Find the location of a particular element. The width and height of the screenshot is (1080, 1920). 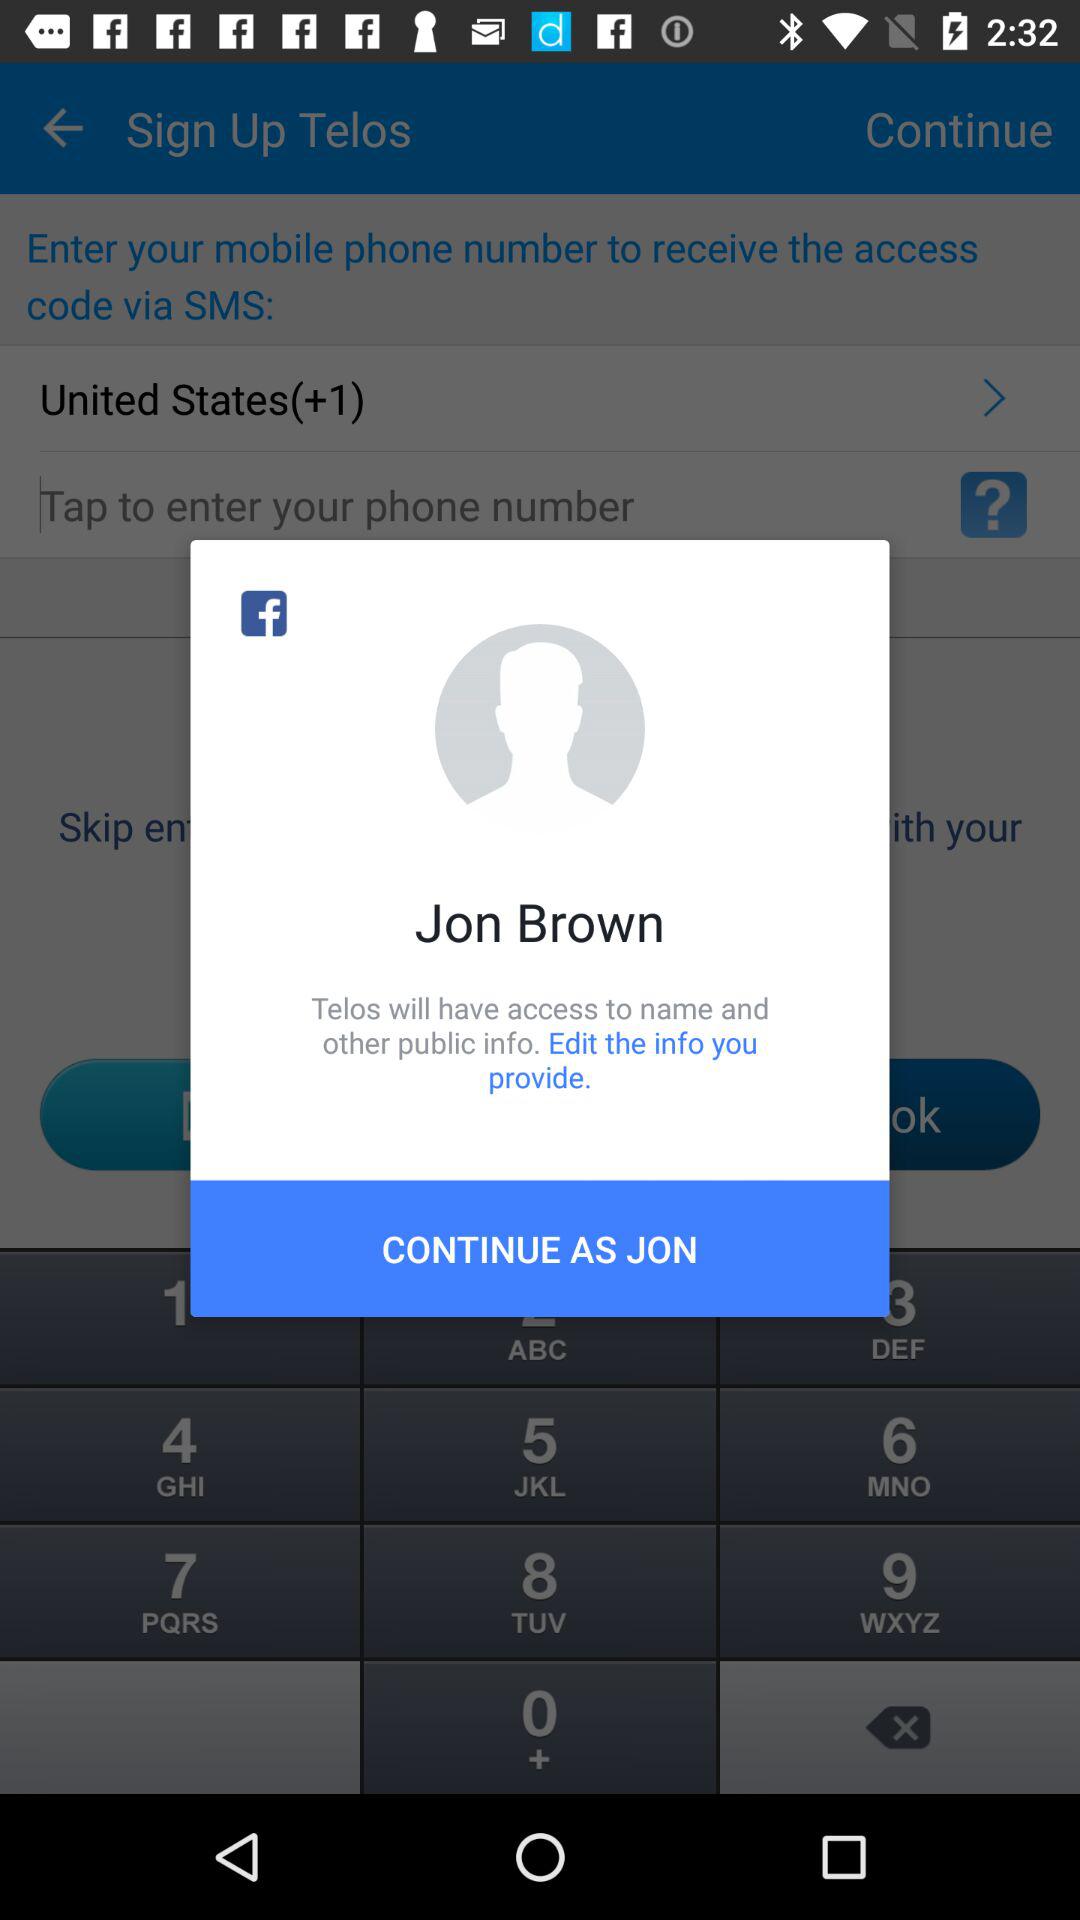

select the continue as jon icon is located at coordinates (540, 1248).